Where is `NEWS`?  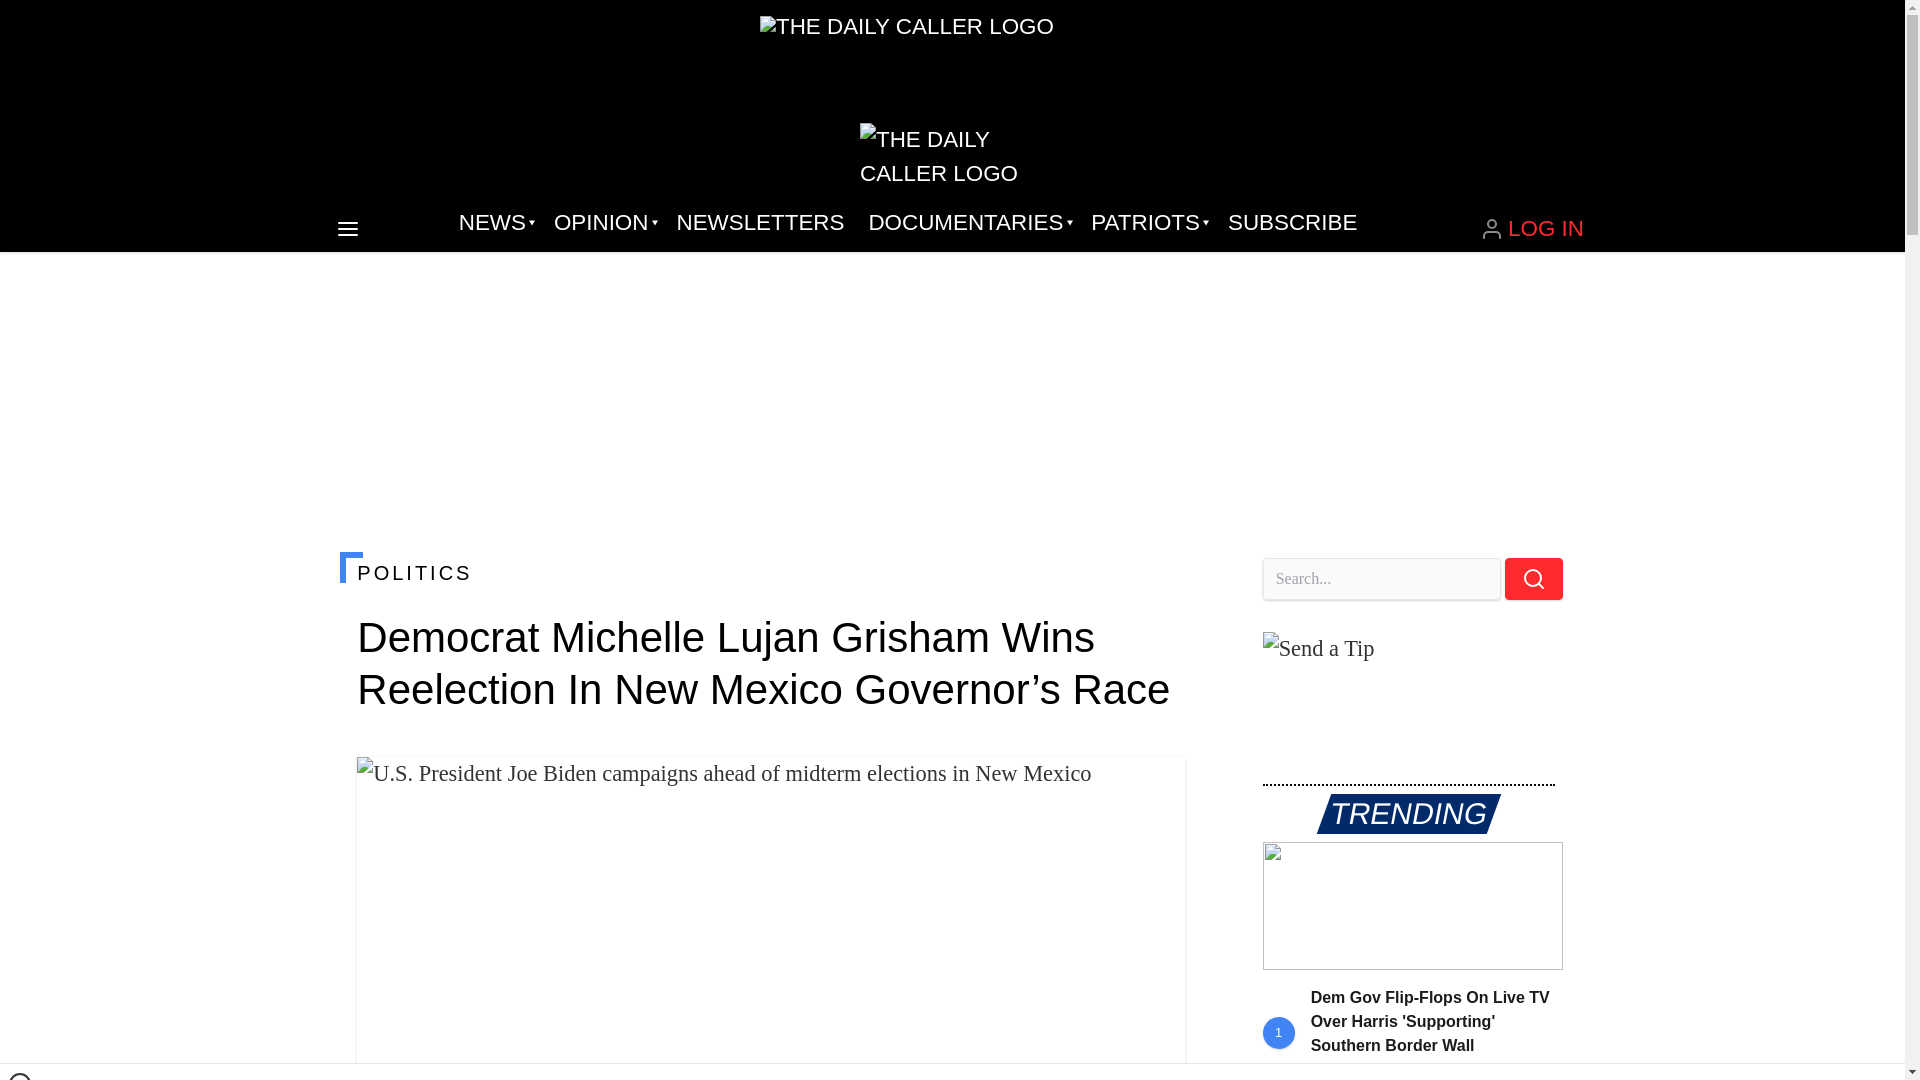
NEWS is located at coordinates (494, 222).